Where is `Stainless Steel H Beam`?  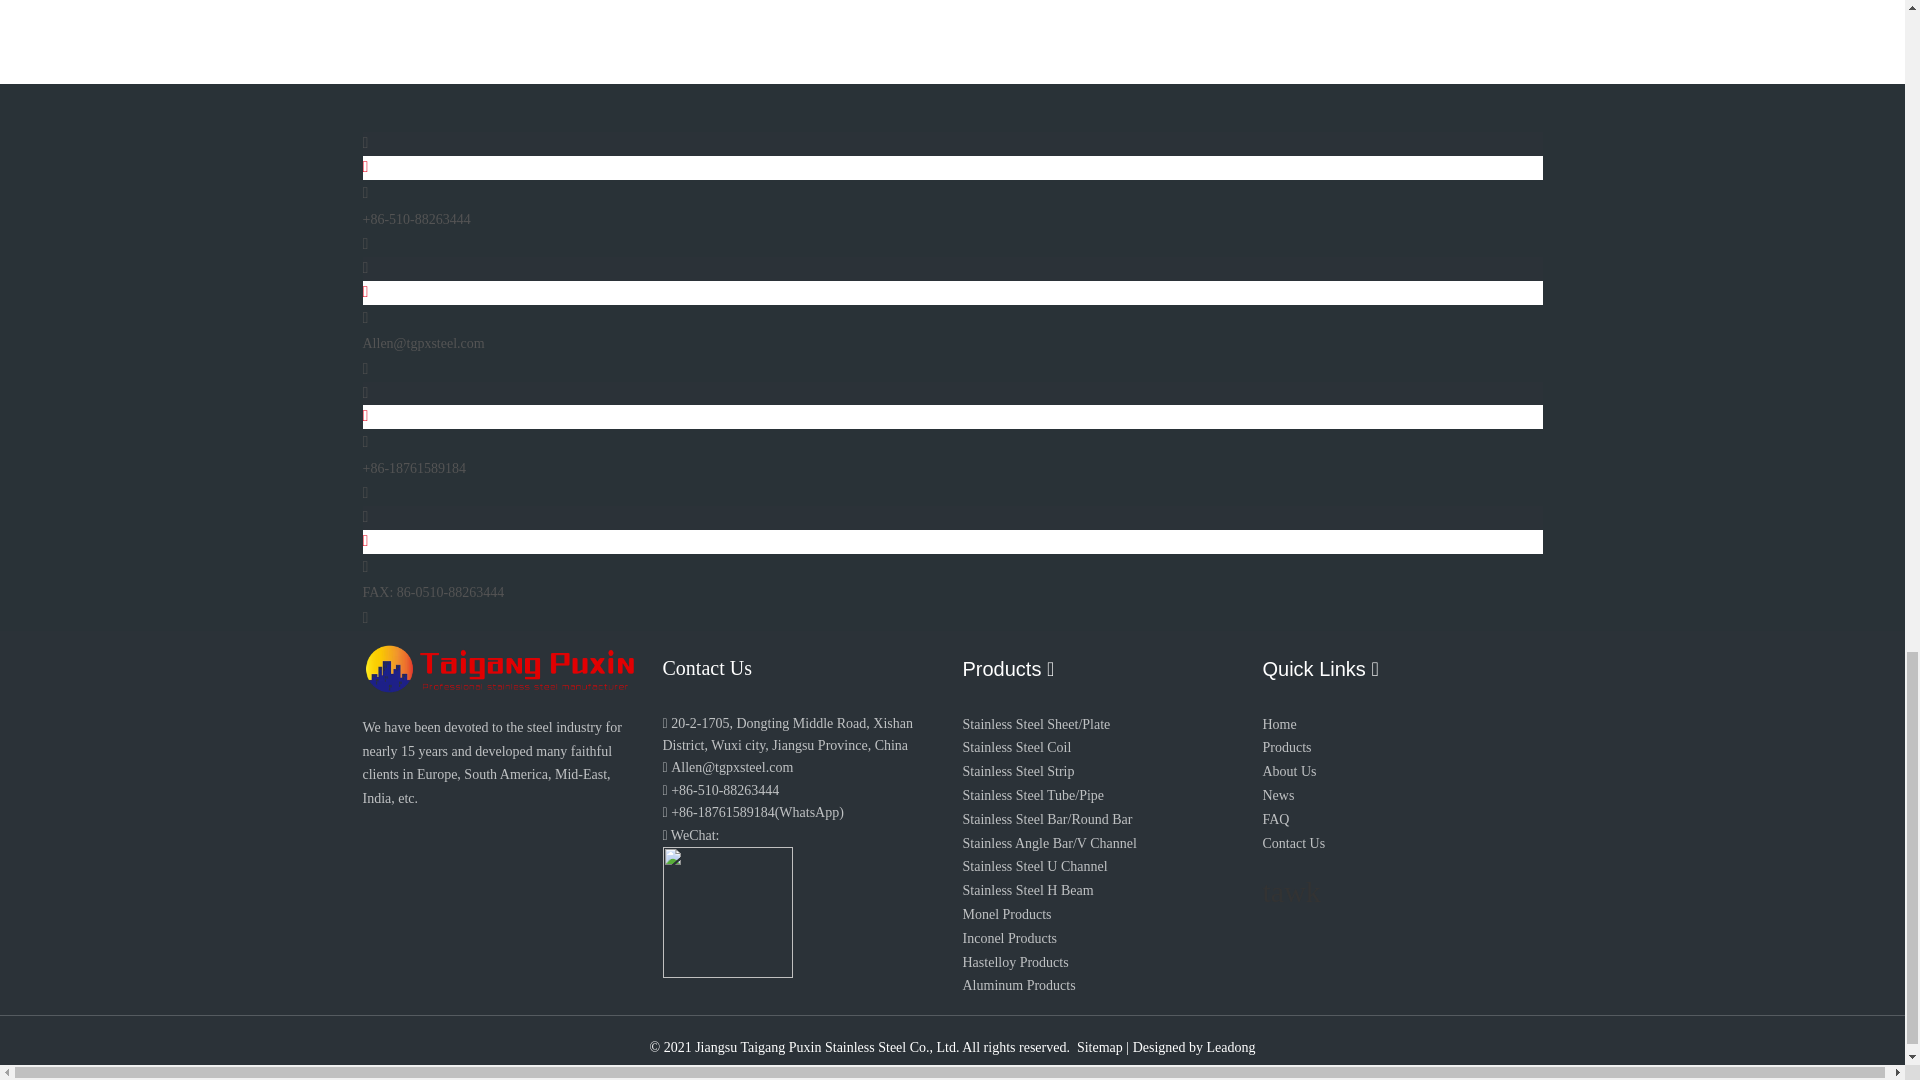
Stainless Steel H Beam is located at coordinates (1026, 890).